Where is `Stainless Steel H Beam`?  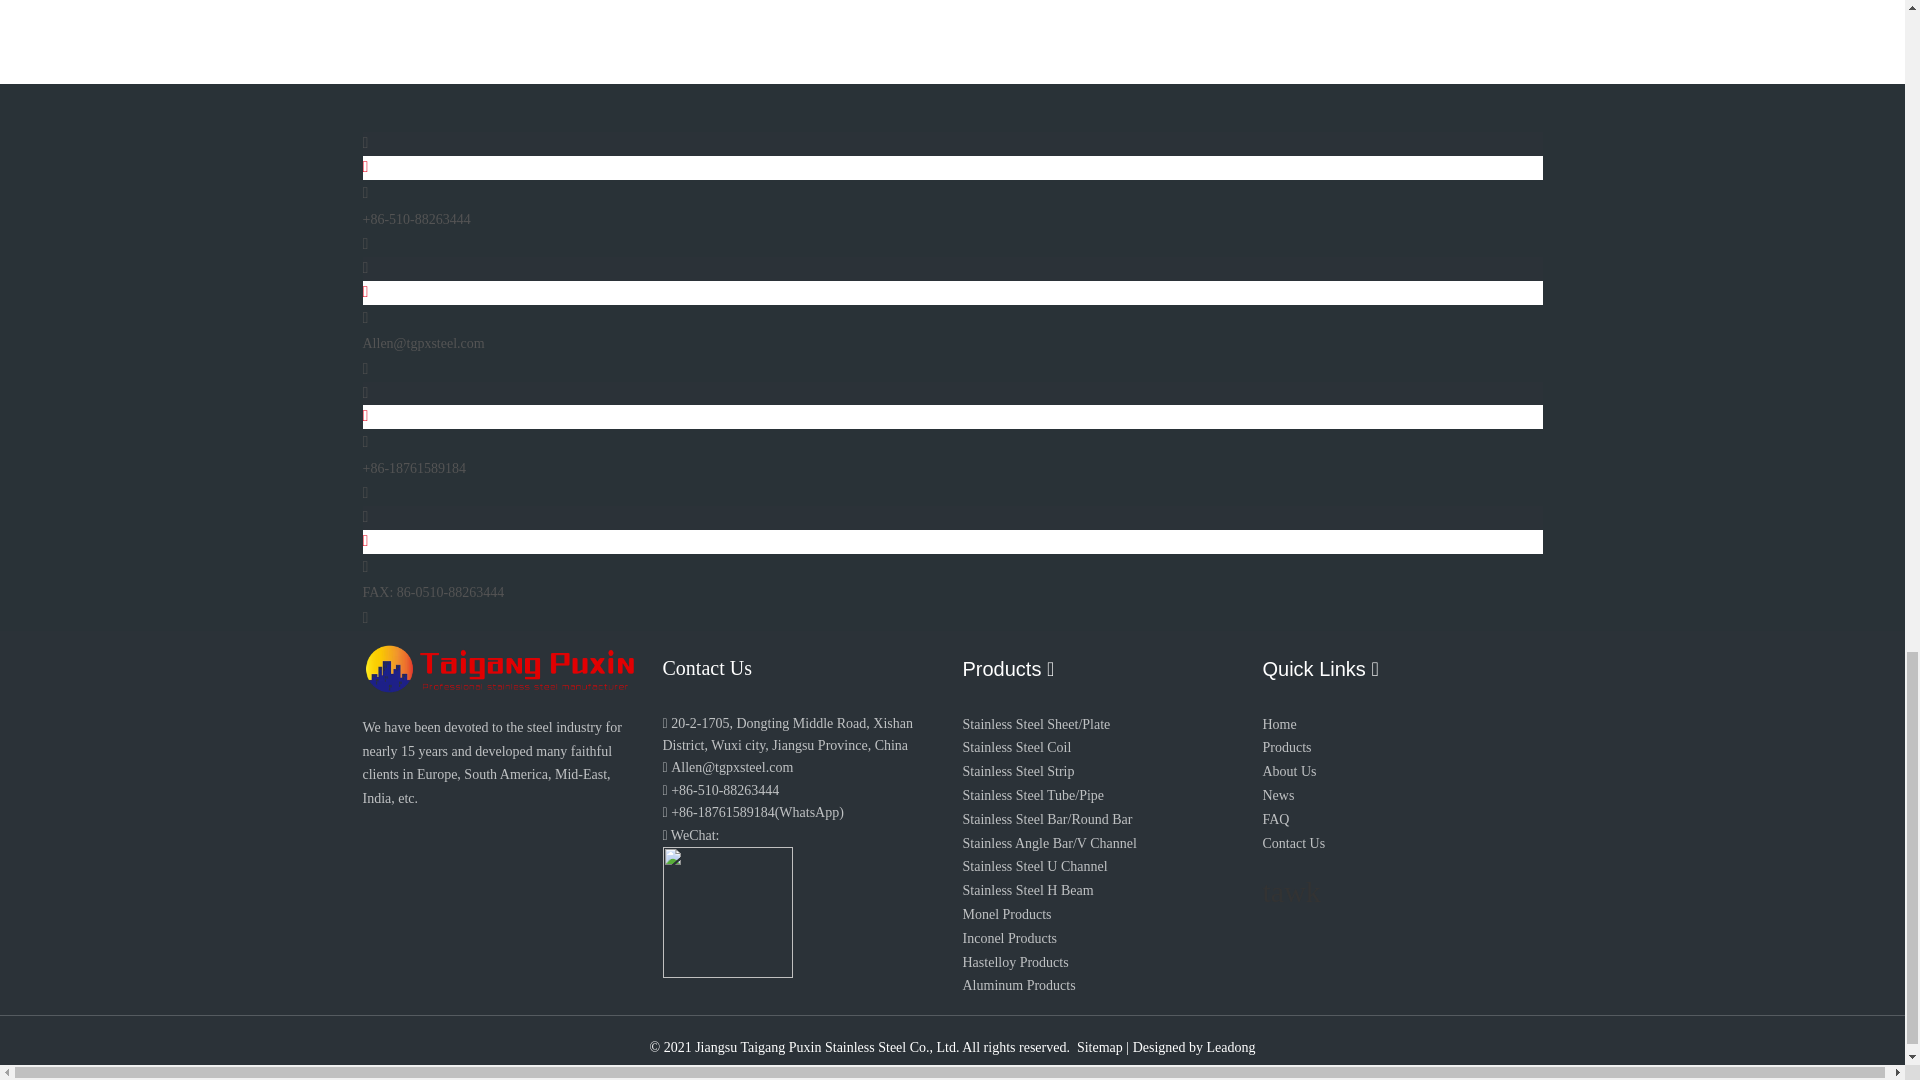
Stainless Steel H Beam is located at coordinates (1026, 890).